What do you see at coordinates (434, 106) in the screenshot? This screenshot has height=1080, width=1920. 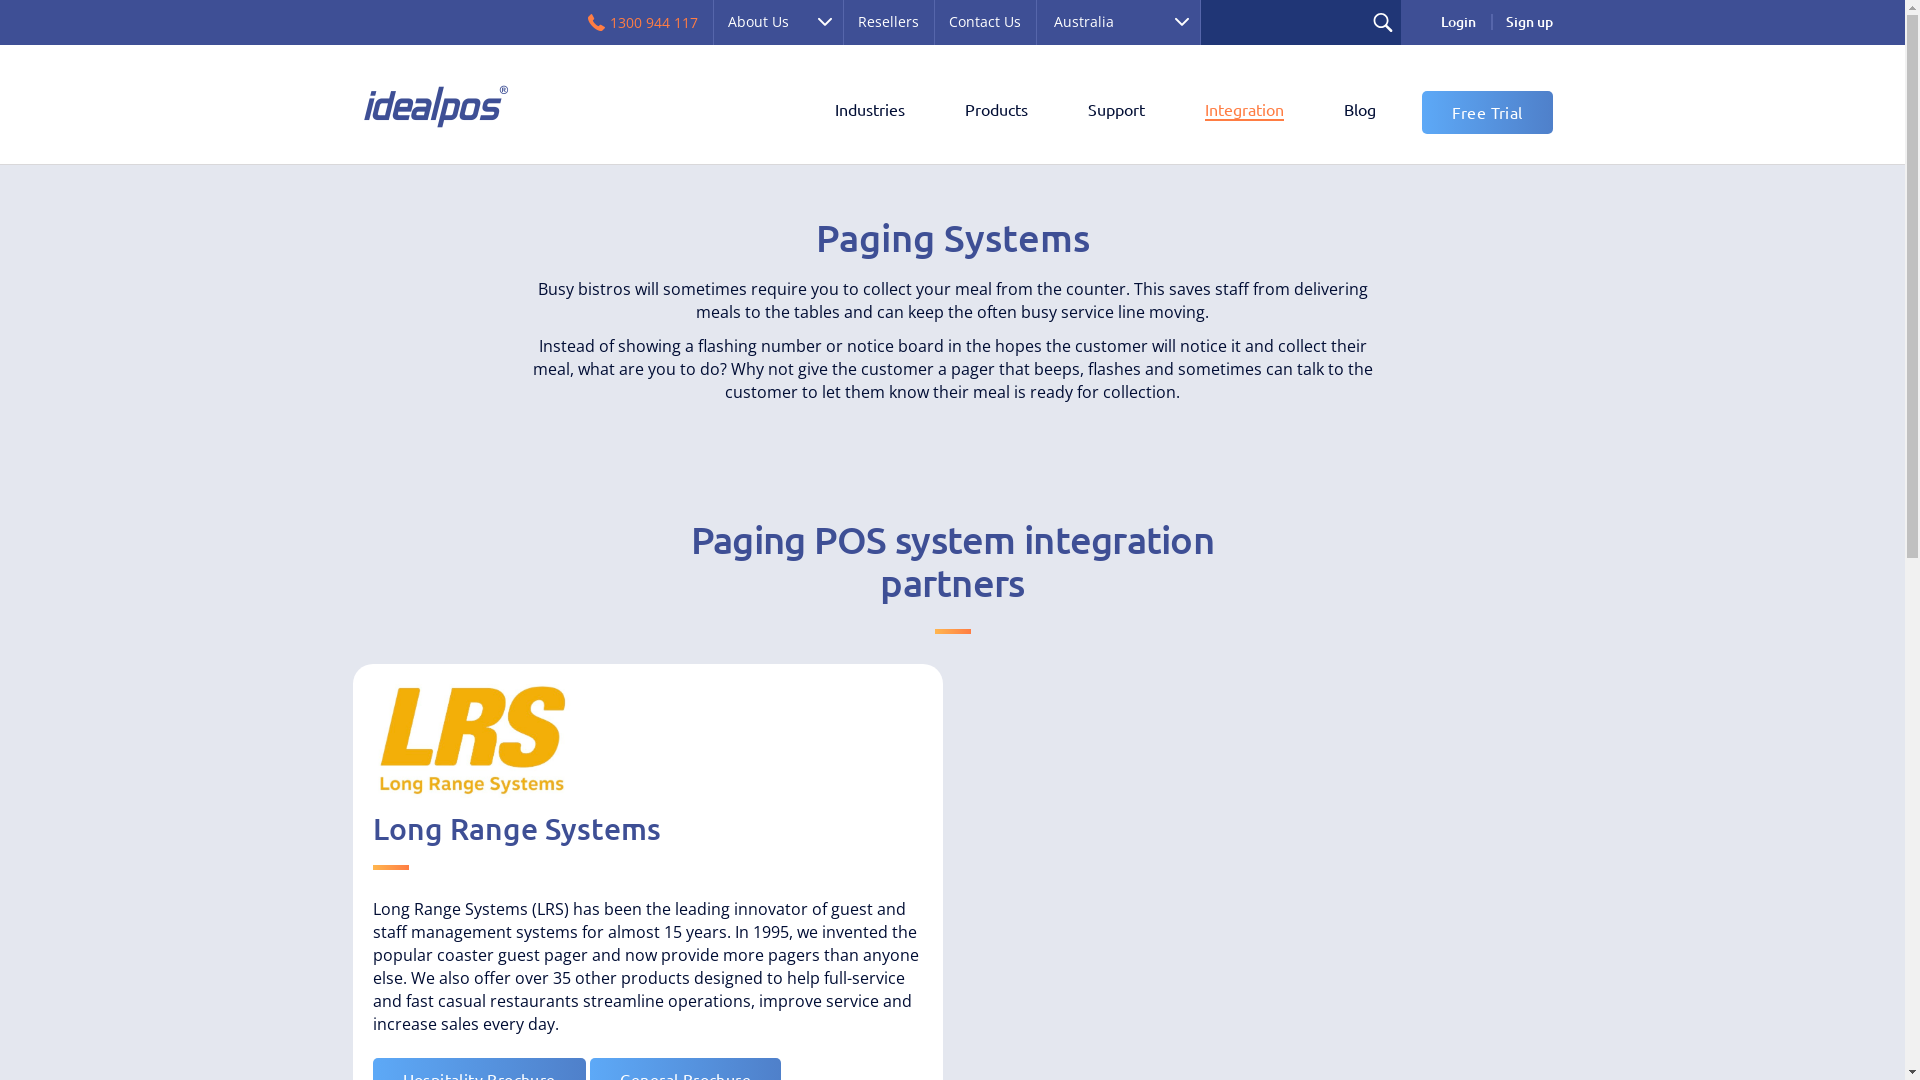 I see `idealPos` at bounding box center [434, 106].